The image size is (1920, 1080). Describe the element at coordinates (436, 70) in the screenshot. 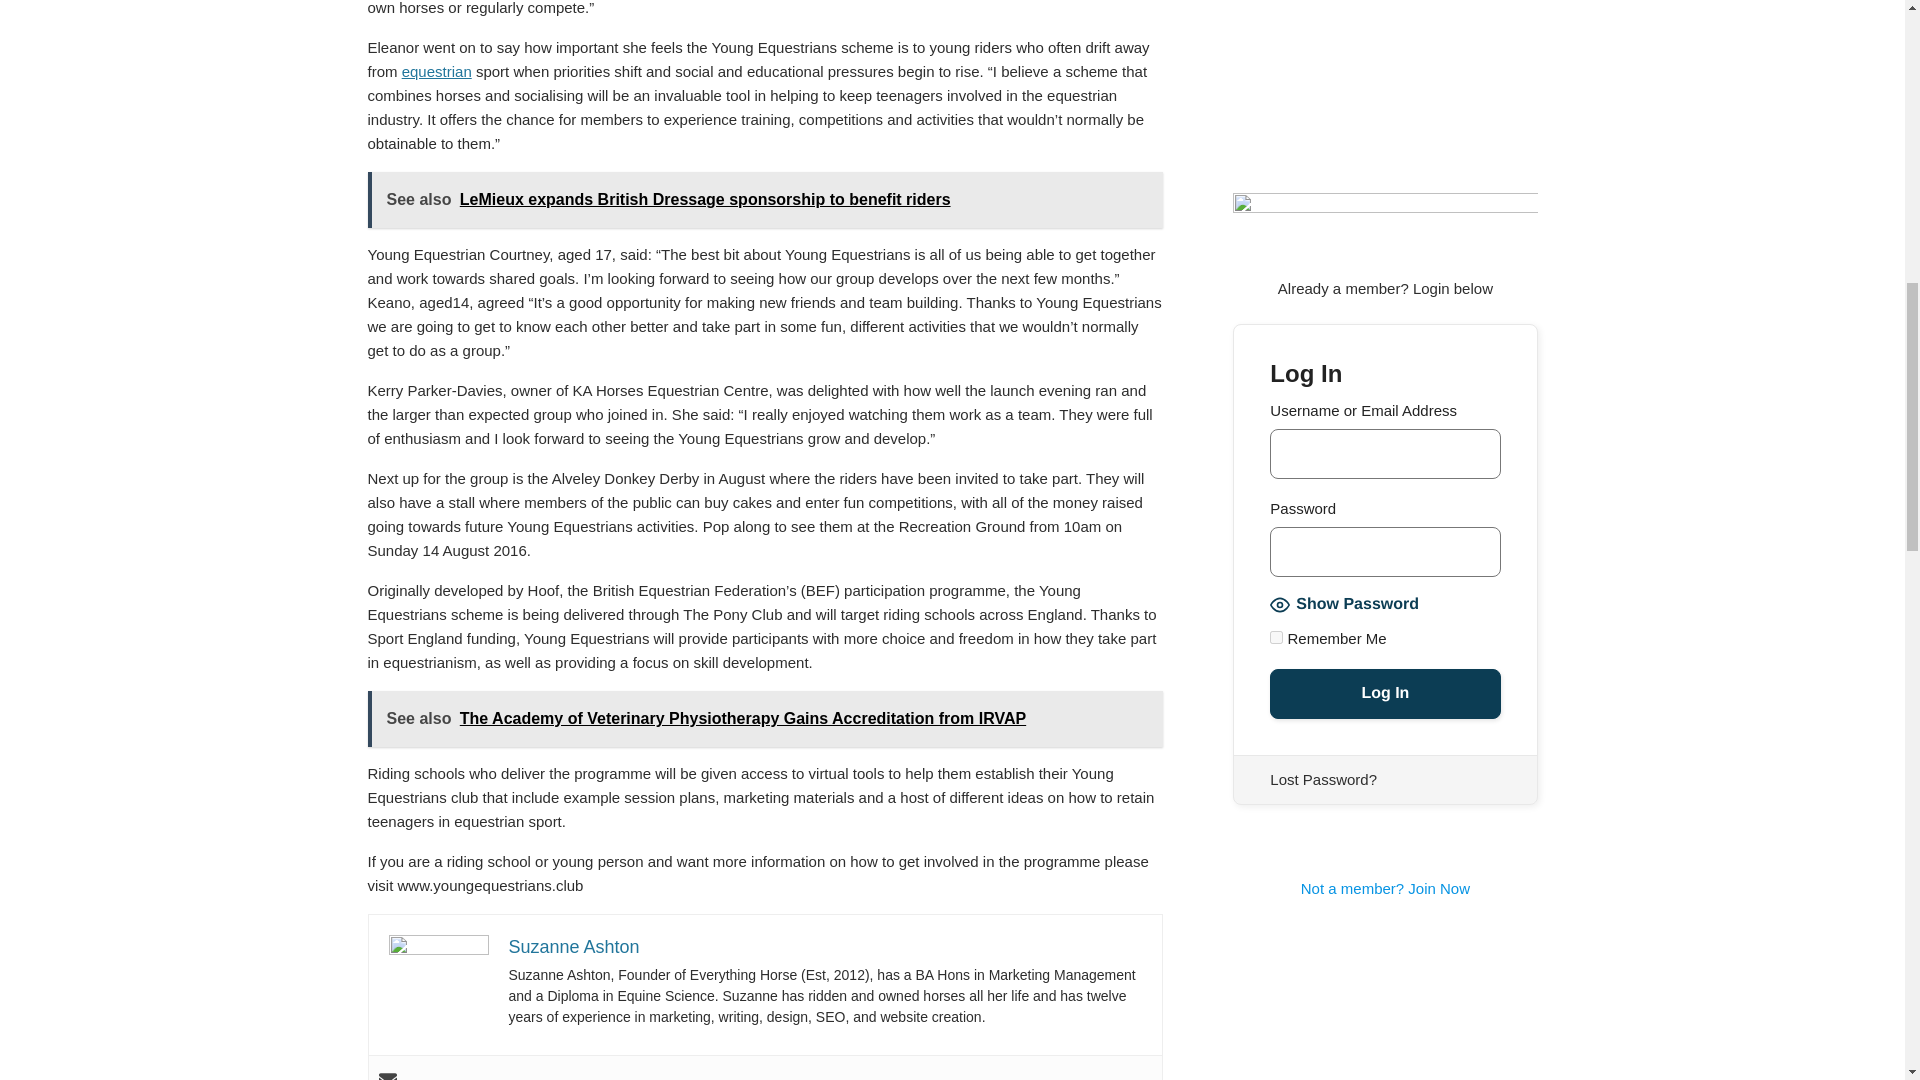

I see `equestrian` at that location.